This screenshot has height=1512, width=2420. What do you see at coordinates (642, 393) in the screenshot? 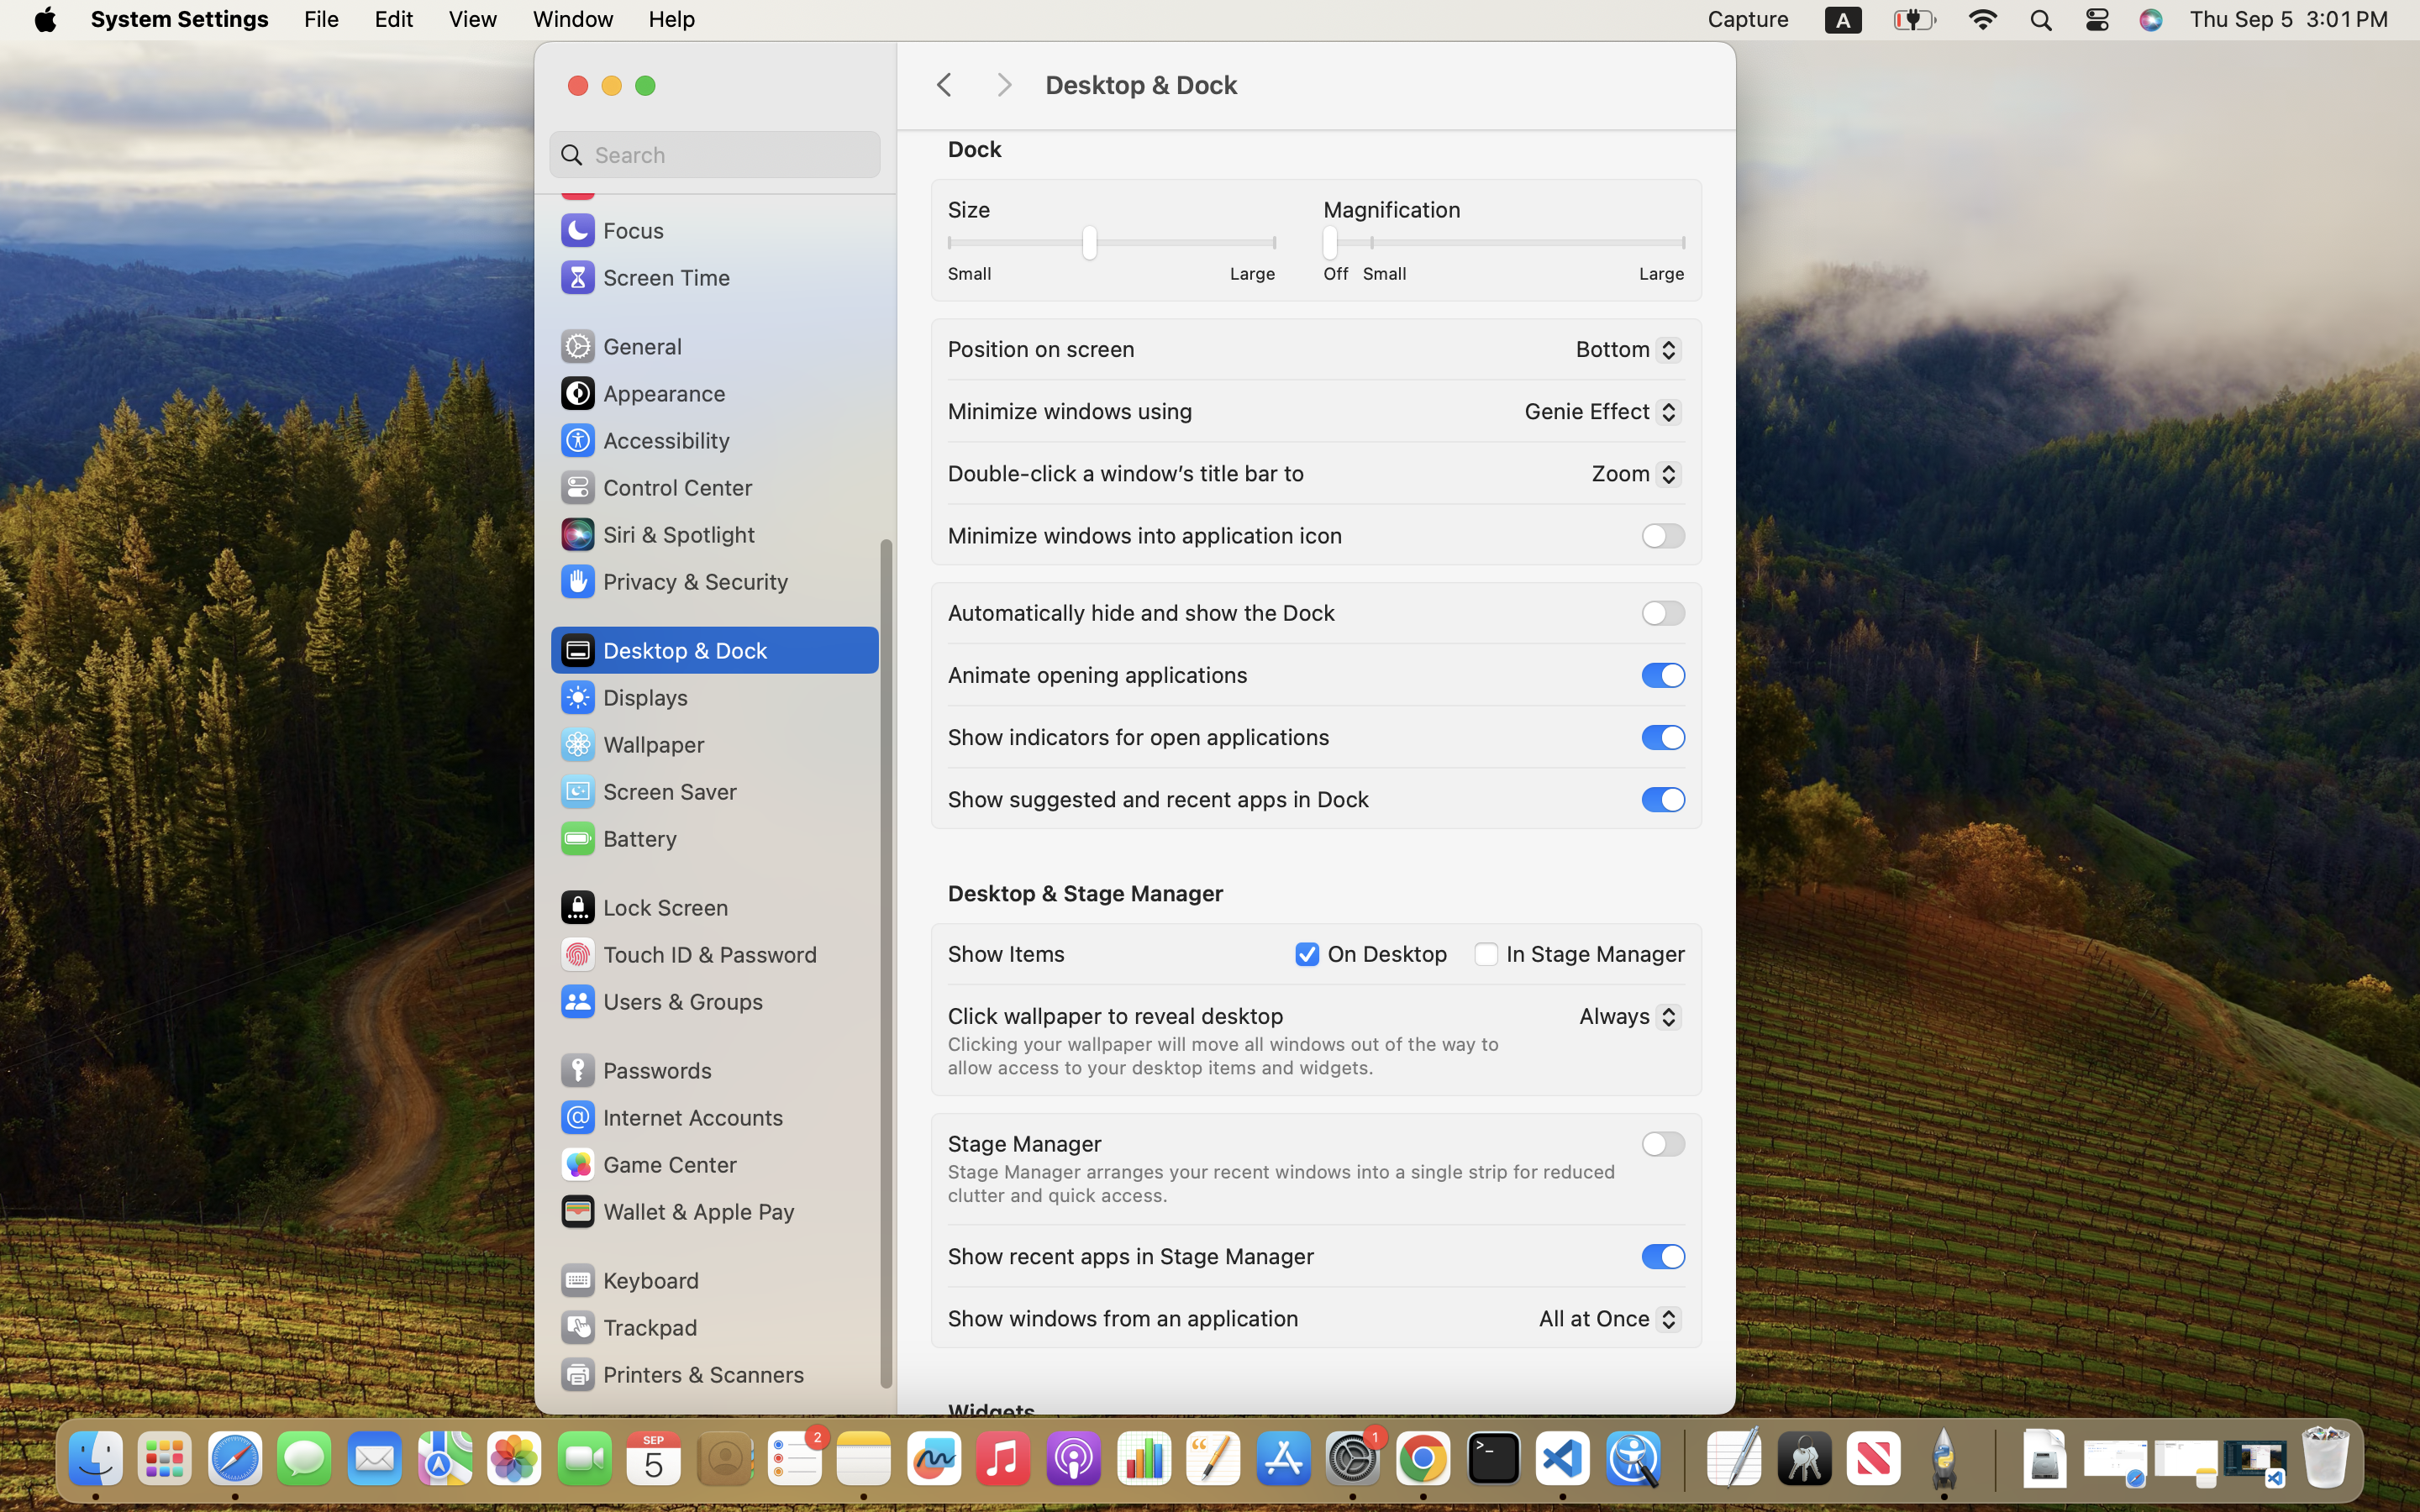
I see `Appearance` at bounding box center [642, 393].